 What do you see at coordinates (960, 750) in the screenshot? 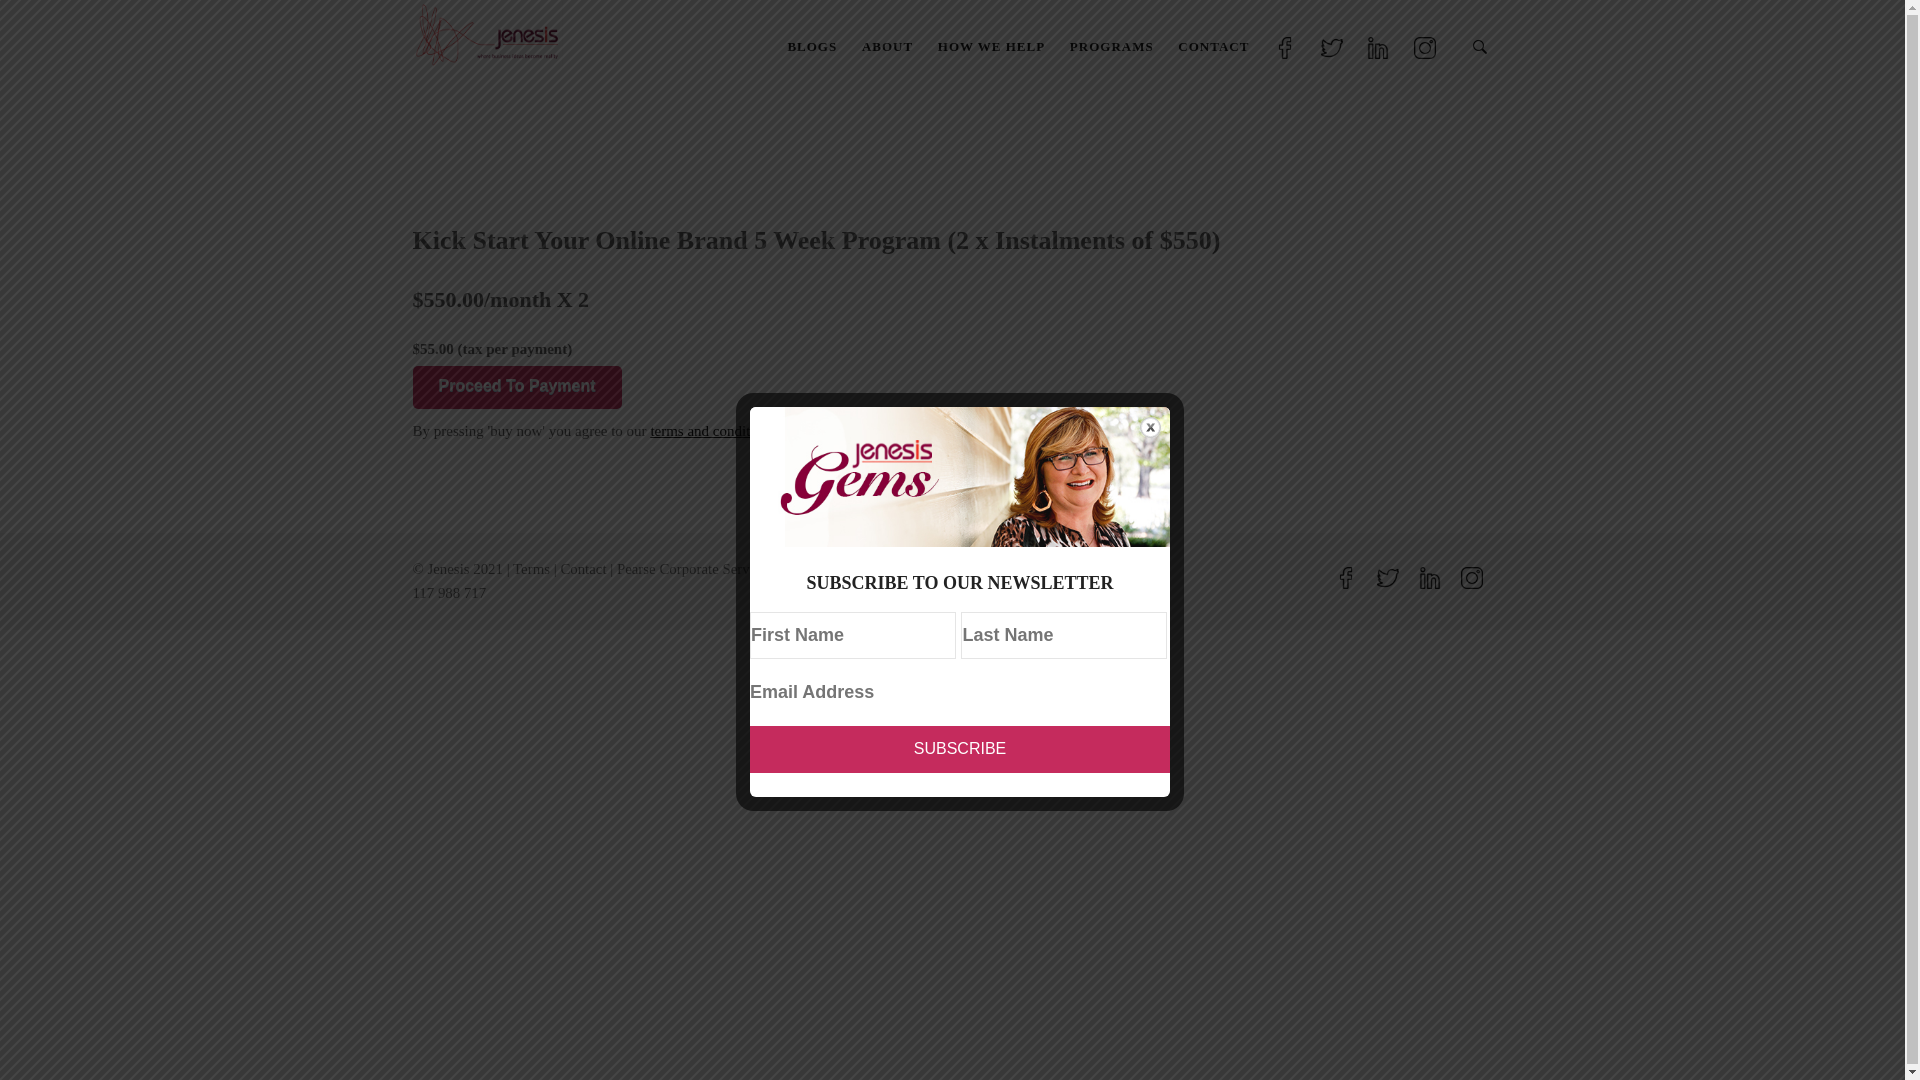
I see `Subscribe` at bounding box center [960, 750].